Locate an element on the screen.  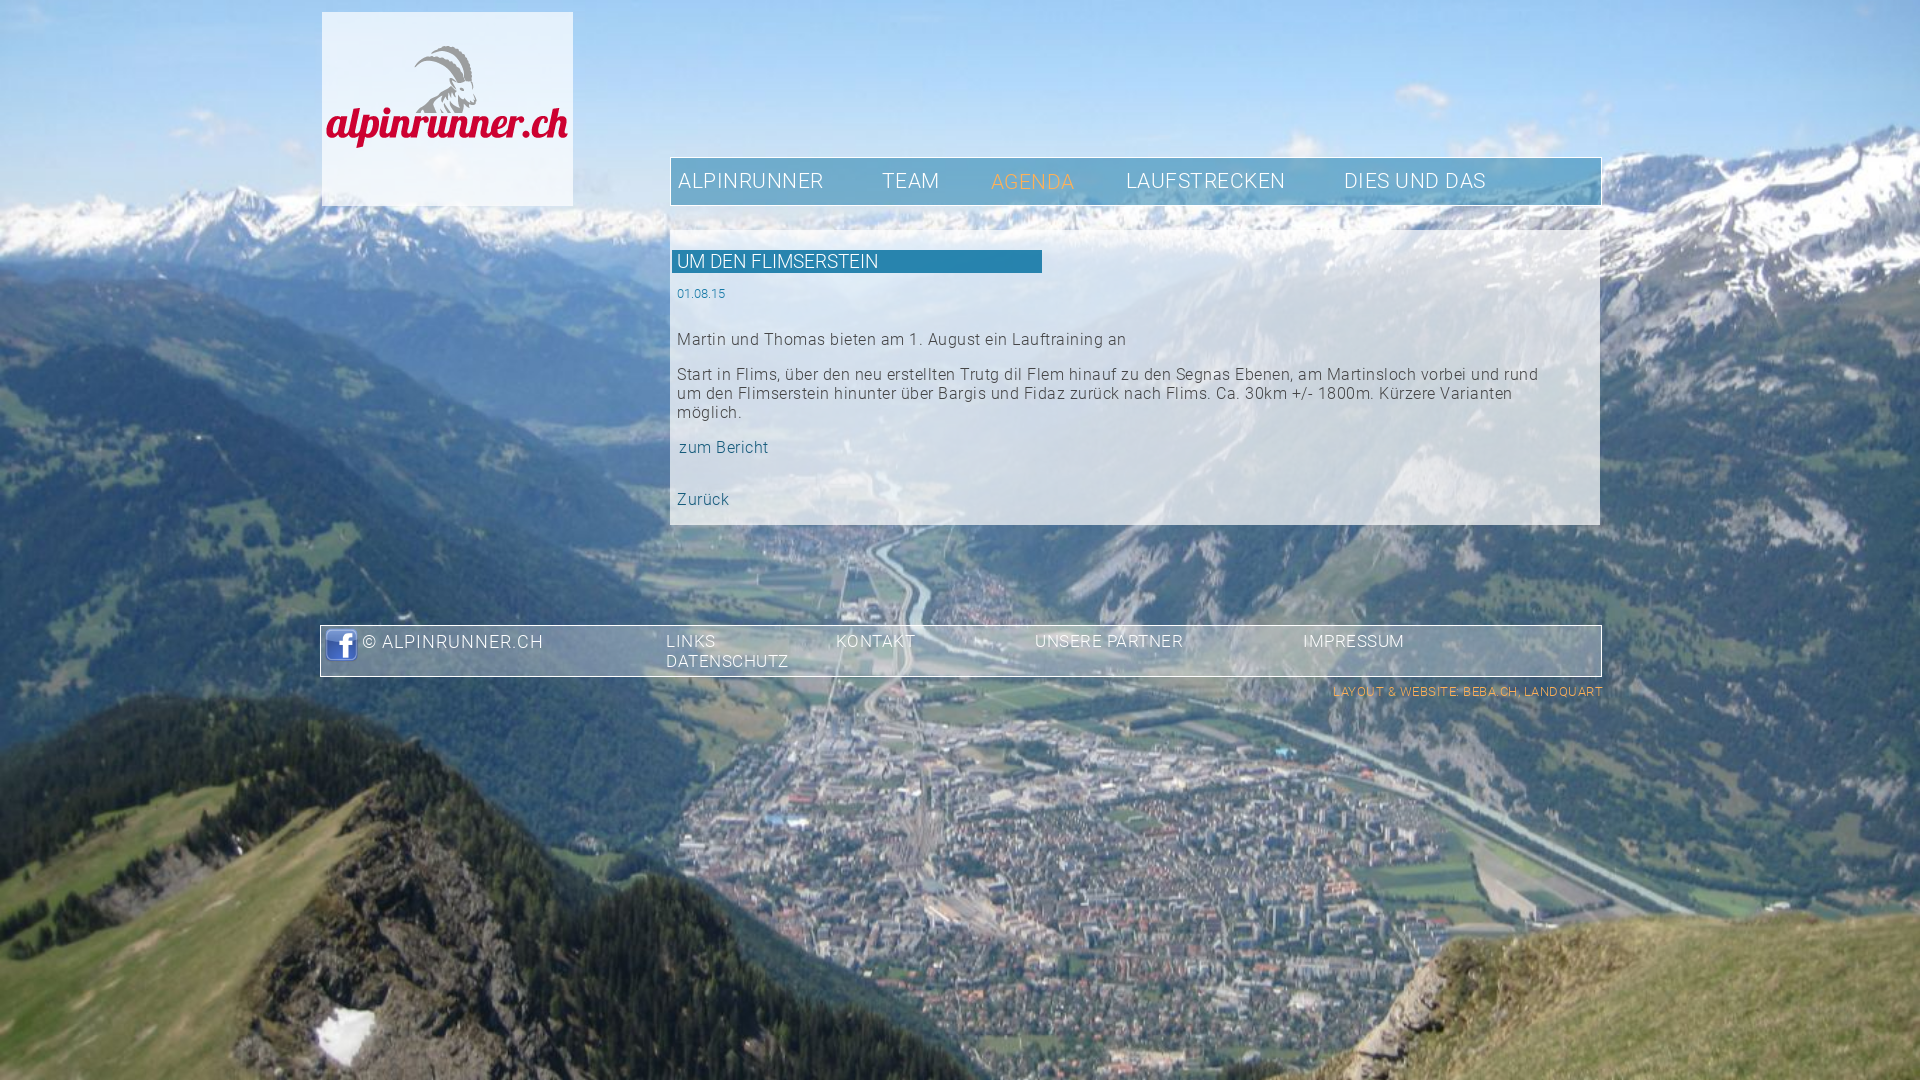
  is located at coordinates (1524, 642).